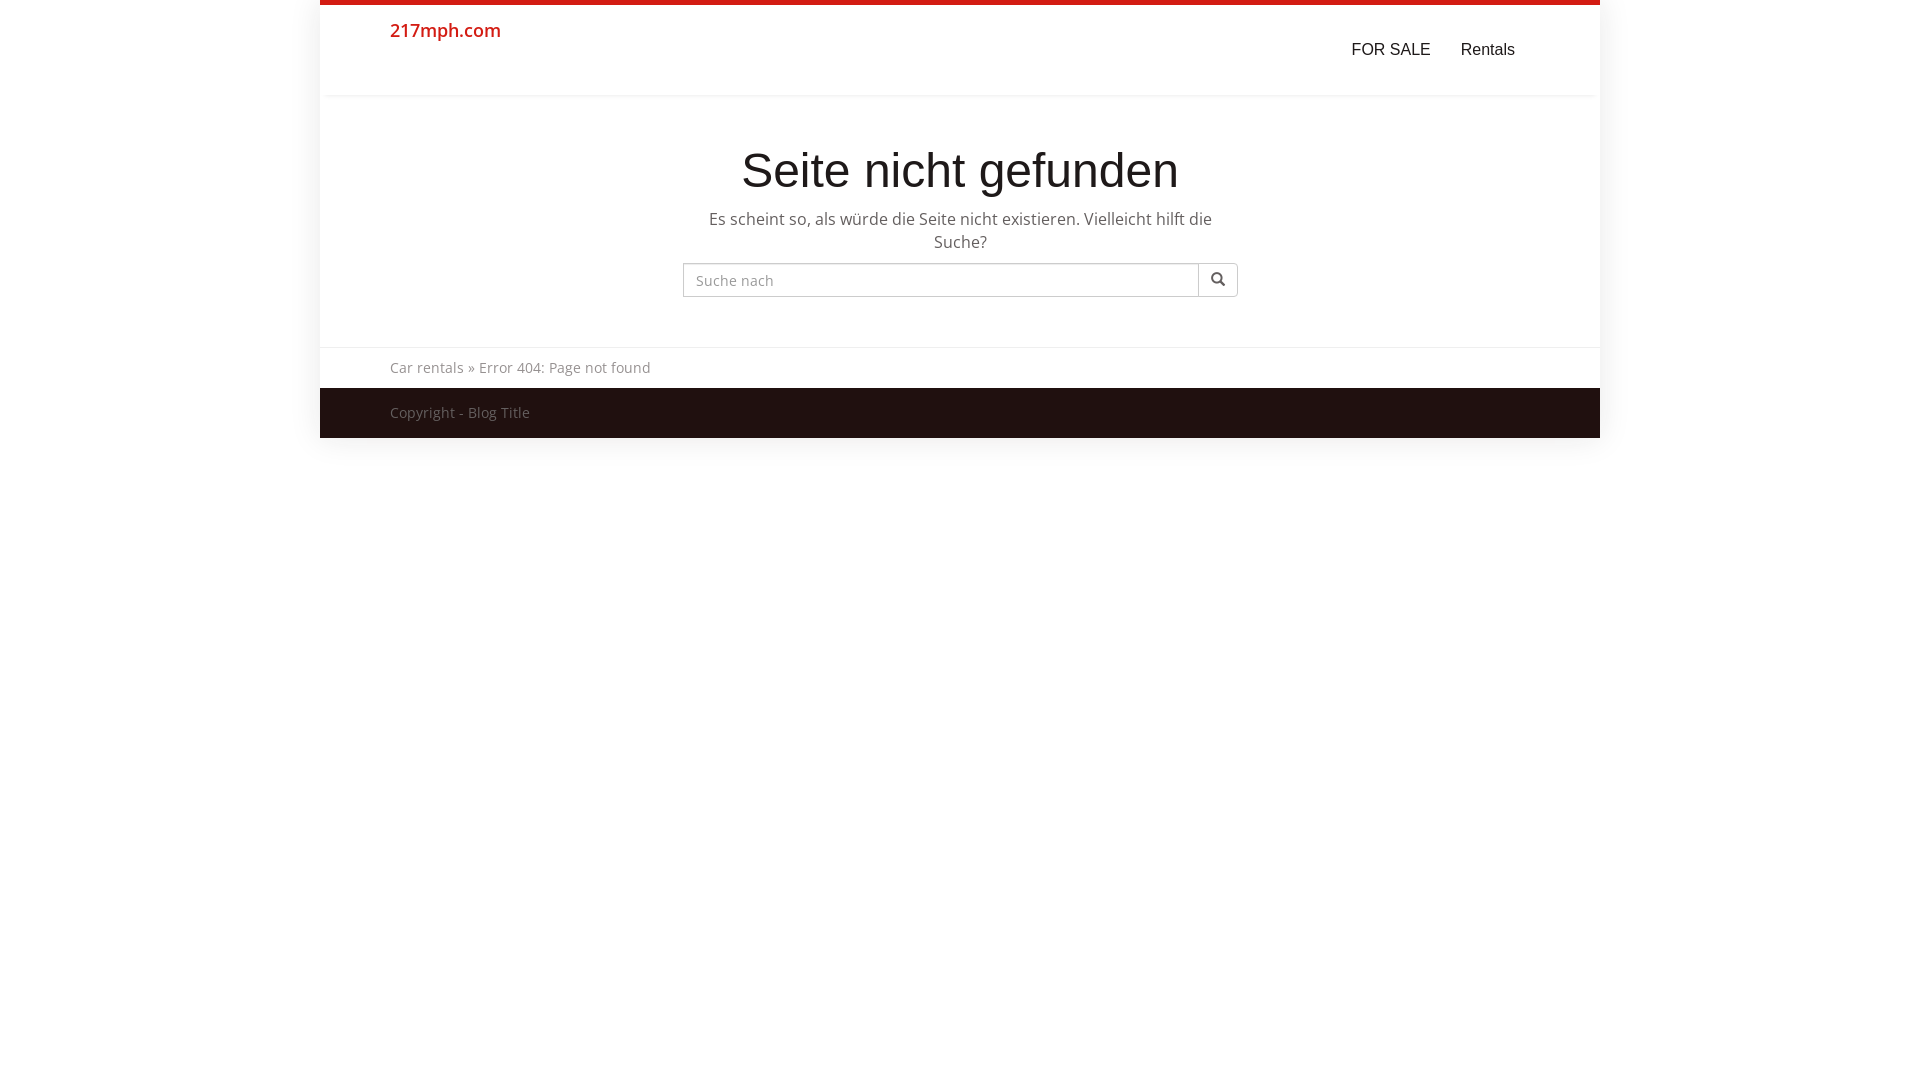 The width and height of the screenshot is (1920, 1080). Describe the element at coordinates (1392, 50) in the screenshot. I see `FOR SALE` at that location.